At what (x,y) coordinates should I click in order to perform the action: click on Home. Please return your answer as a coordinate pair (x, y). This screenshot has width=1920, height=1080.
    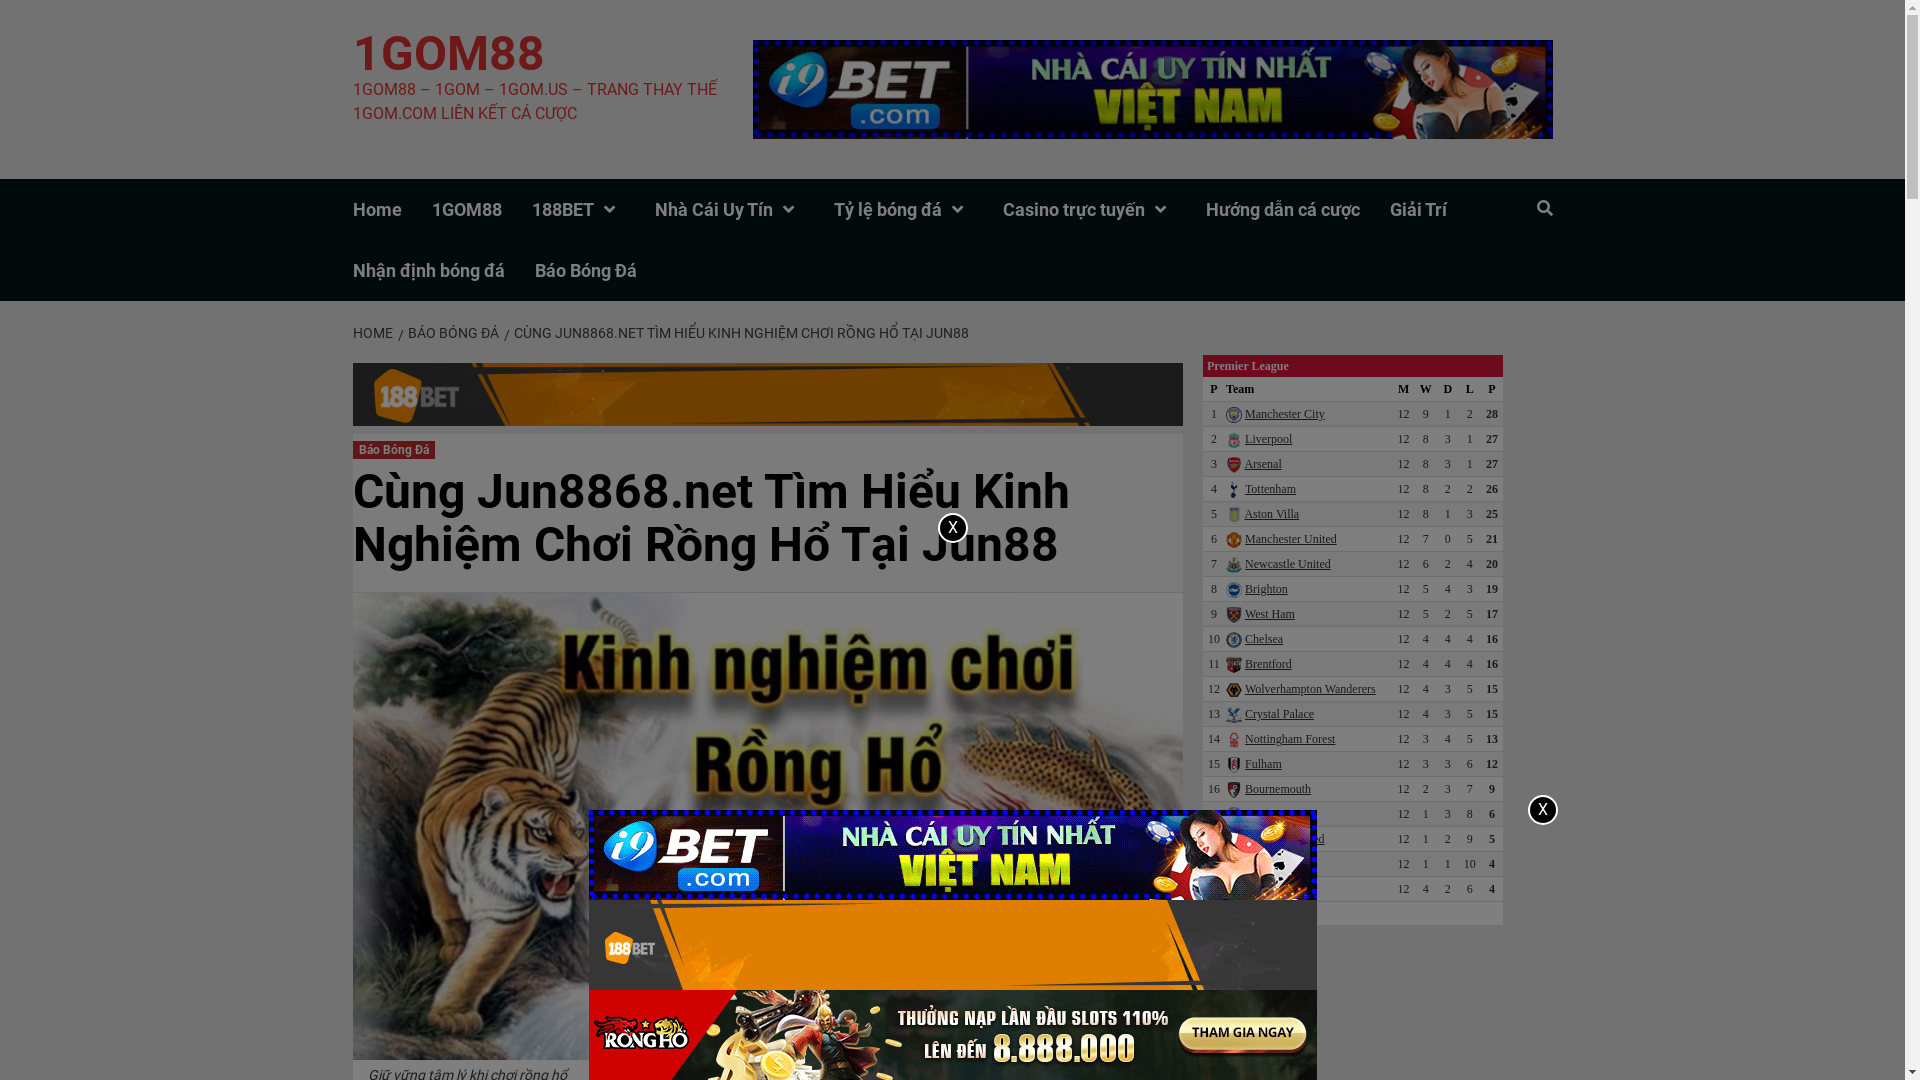
    Looking at the image, I should click on (392, 210).